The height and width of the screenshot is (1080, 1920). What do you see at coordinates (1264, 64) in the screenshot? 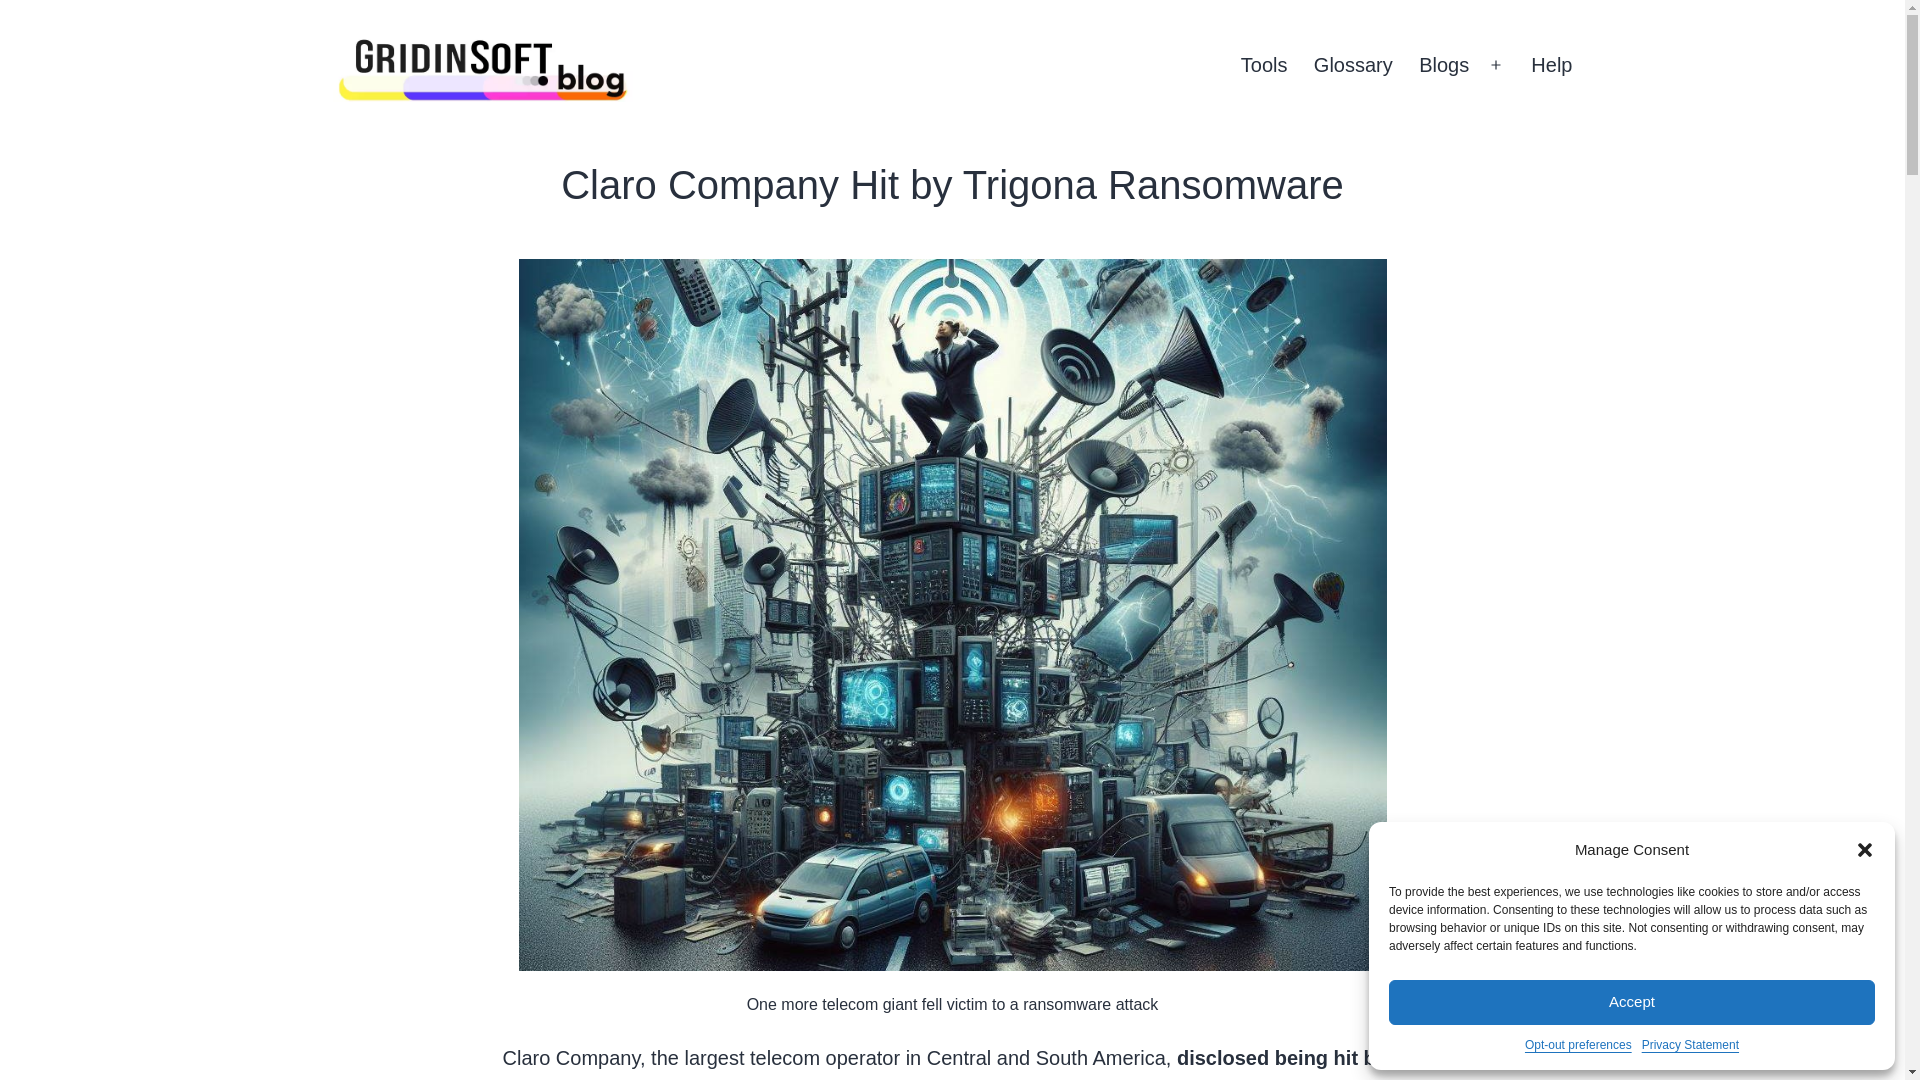
I see `Tools` at bounding box center [1264, 64].